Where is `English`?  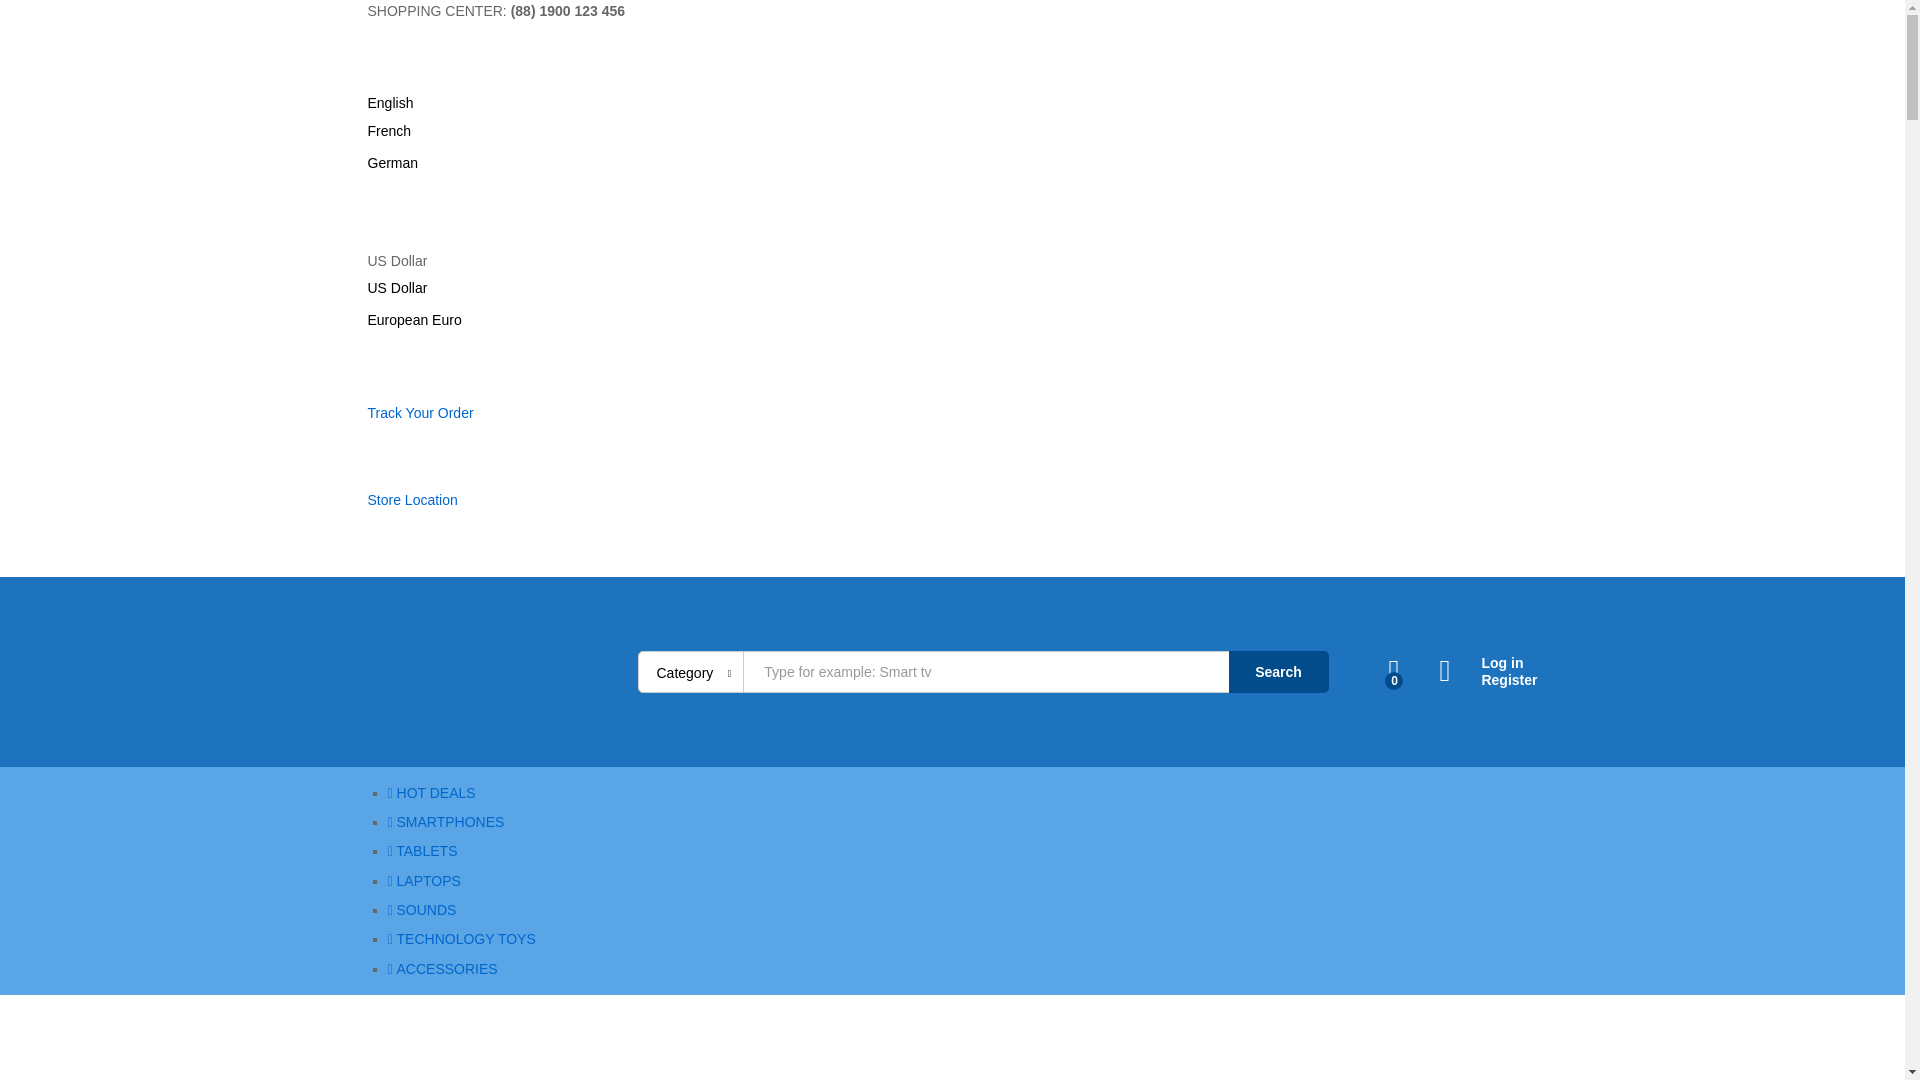
English is located at coordinates (391, 103).